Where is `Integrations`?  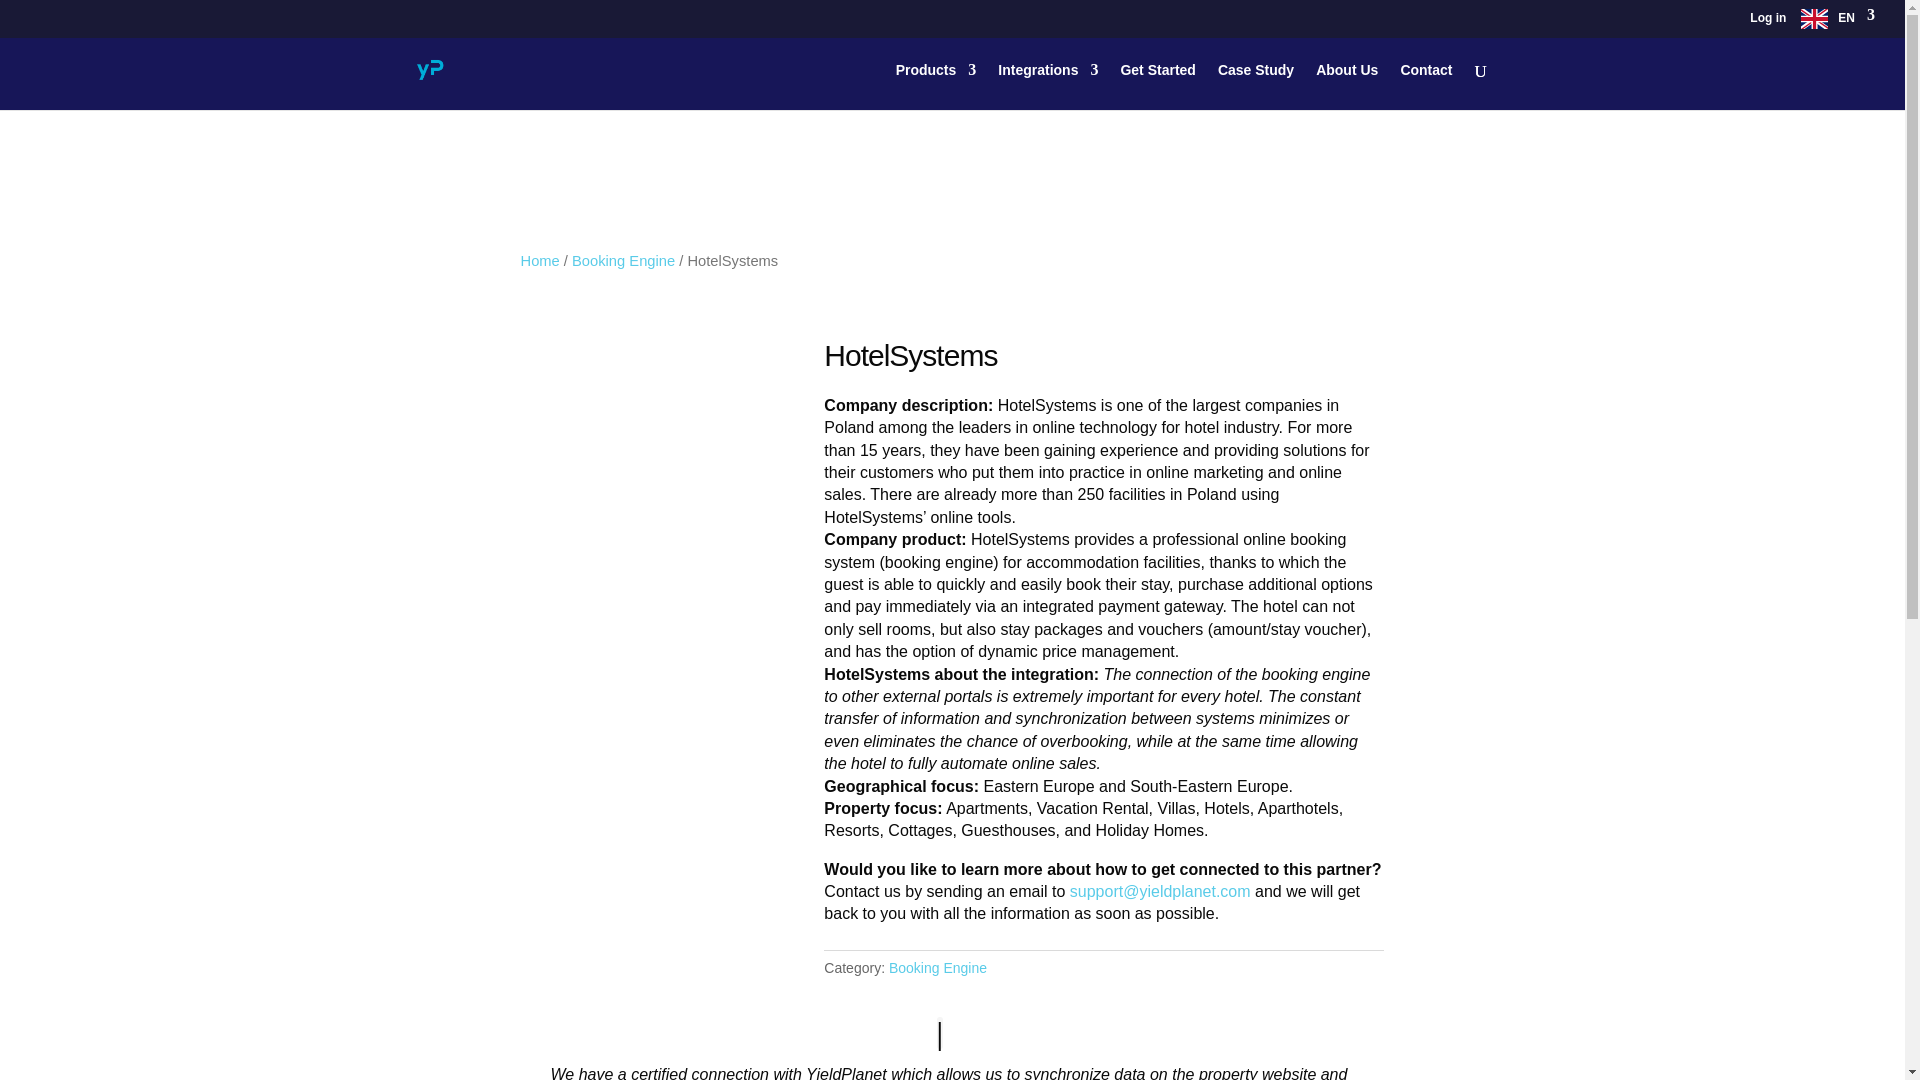 Integrations is located at coordinates (1048, 86).